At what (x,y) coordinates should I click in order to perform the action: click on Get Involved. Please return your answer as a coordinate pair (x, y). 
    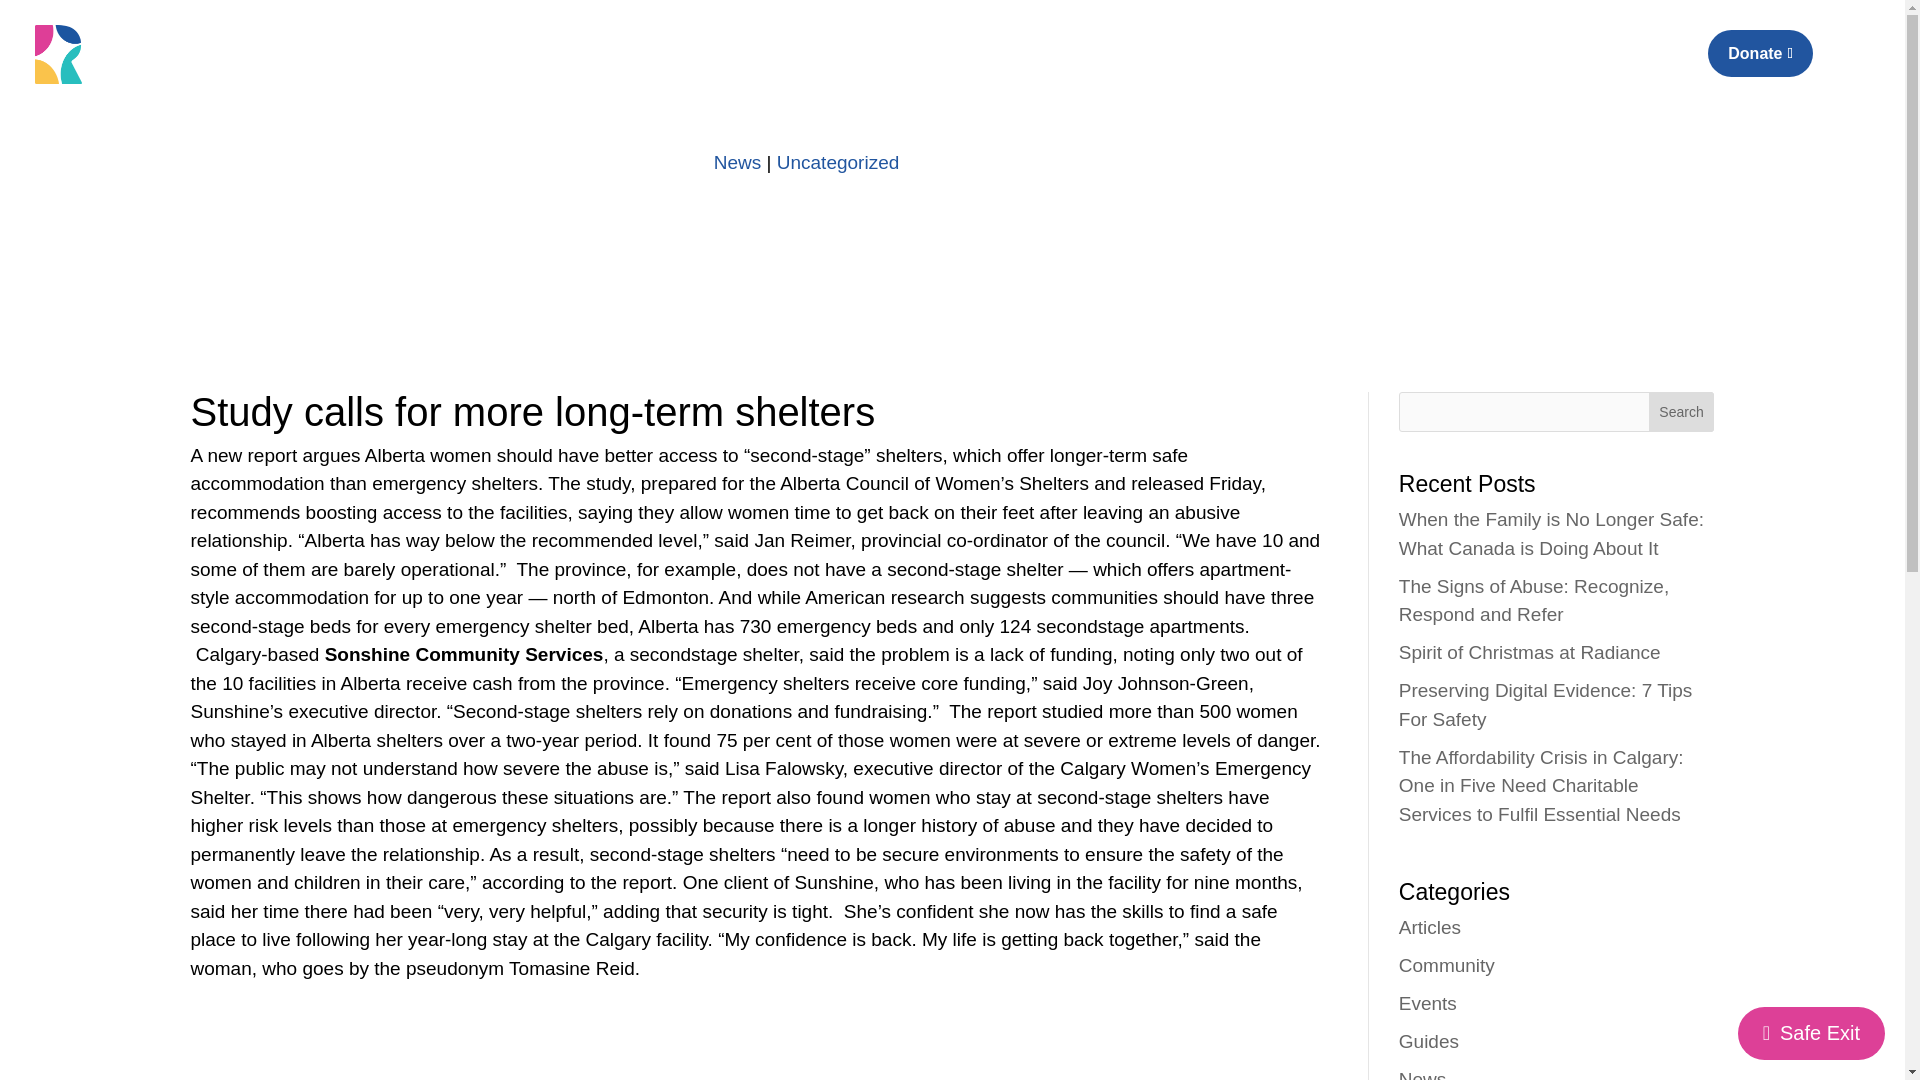
    Looking at the image, I should click on (1473, 64).